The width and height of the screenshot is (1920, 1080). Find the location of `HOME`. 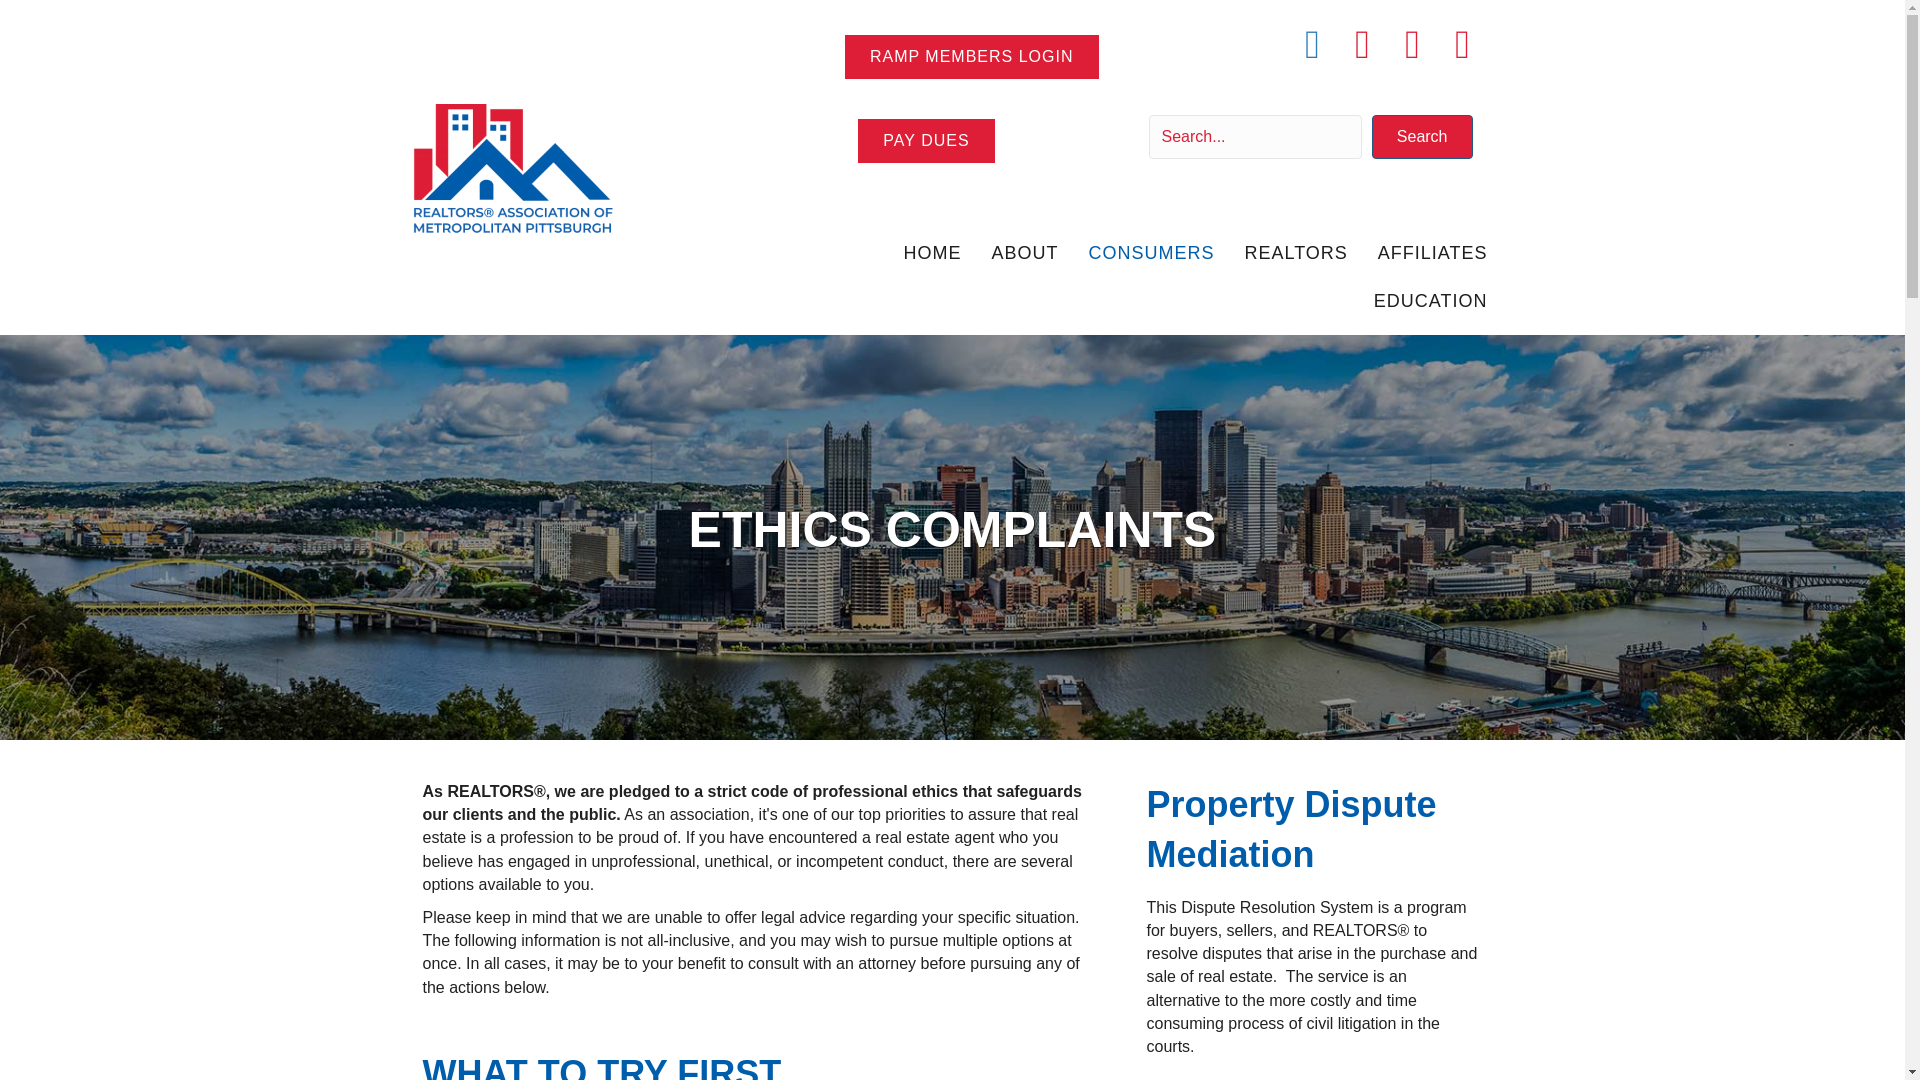

HOME is located at coordinates (932, 253).